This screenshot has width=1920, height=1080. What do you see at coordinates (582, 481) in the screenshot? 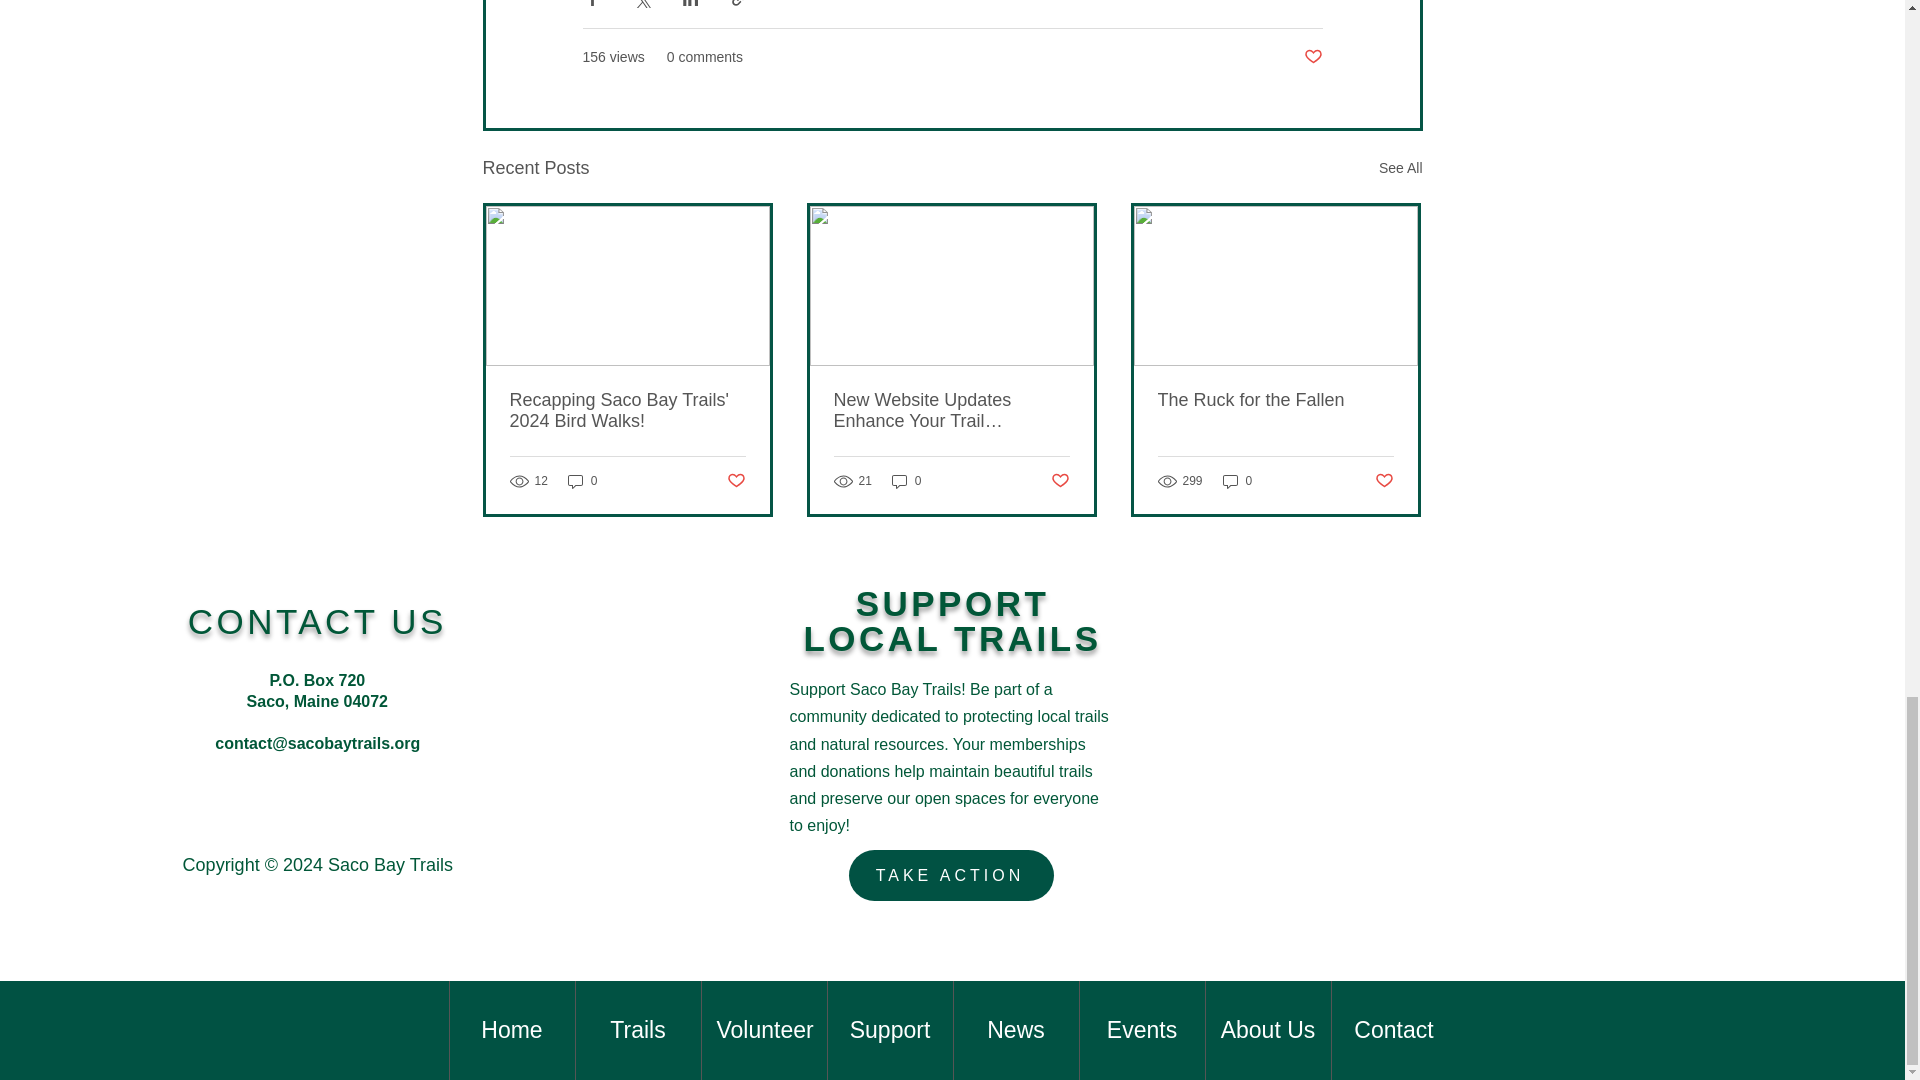
I see `0` at bounding box center [582, 481].